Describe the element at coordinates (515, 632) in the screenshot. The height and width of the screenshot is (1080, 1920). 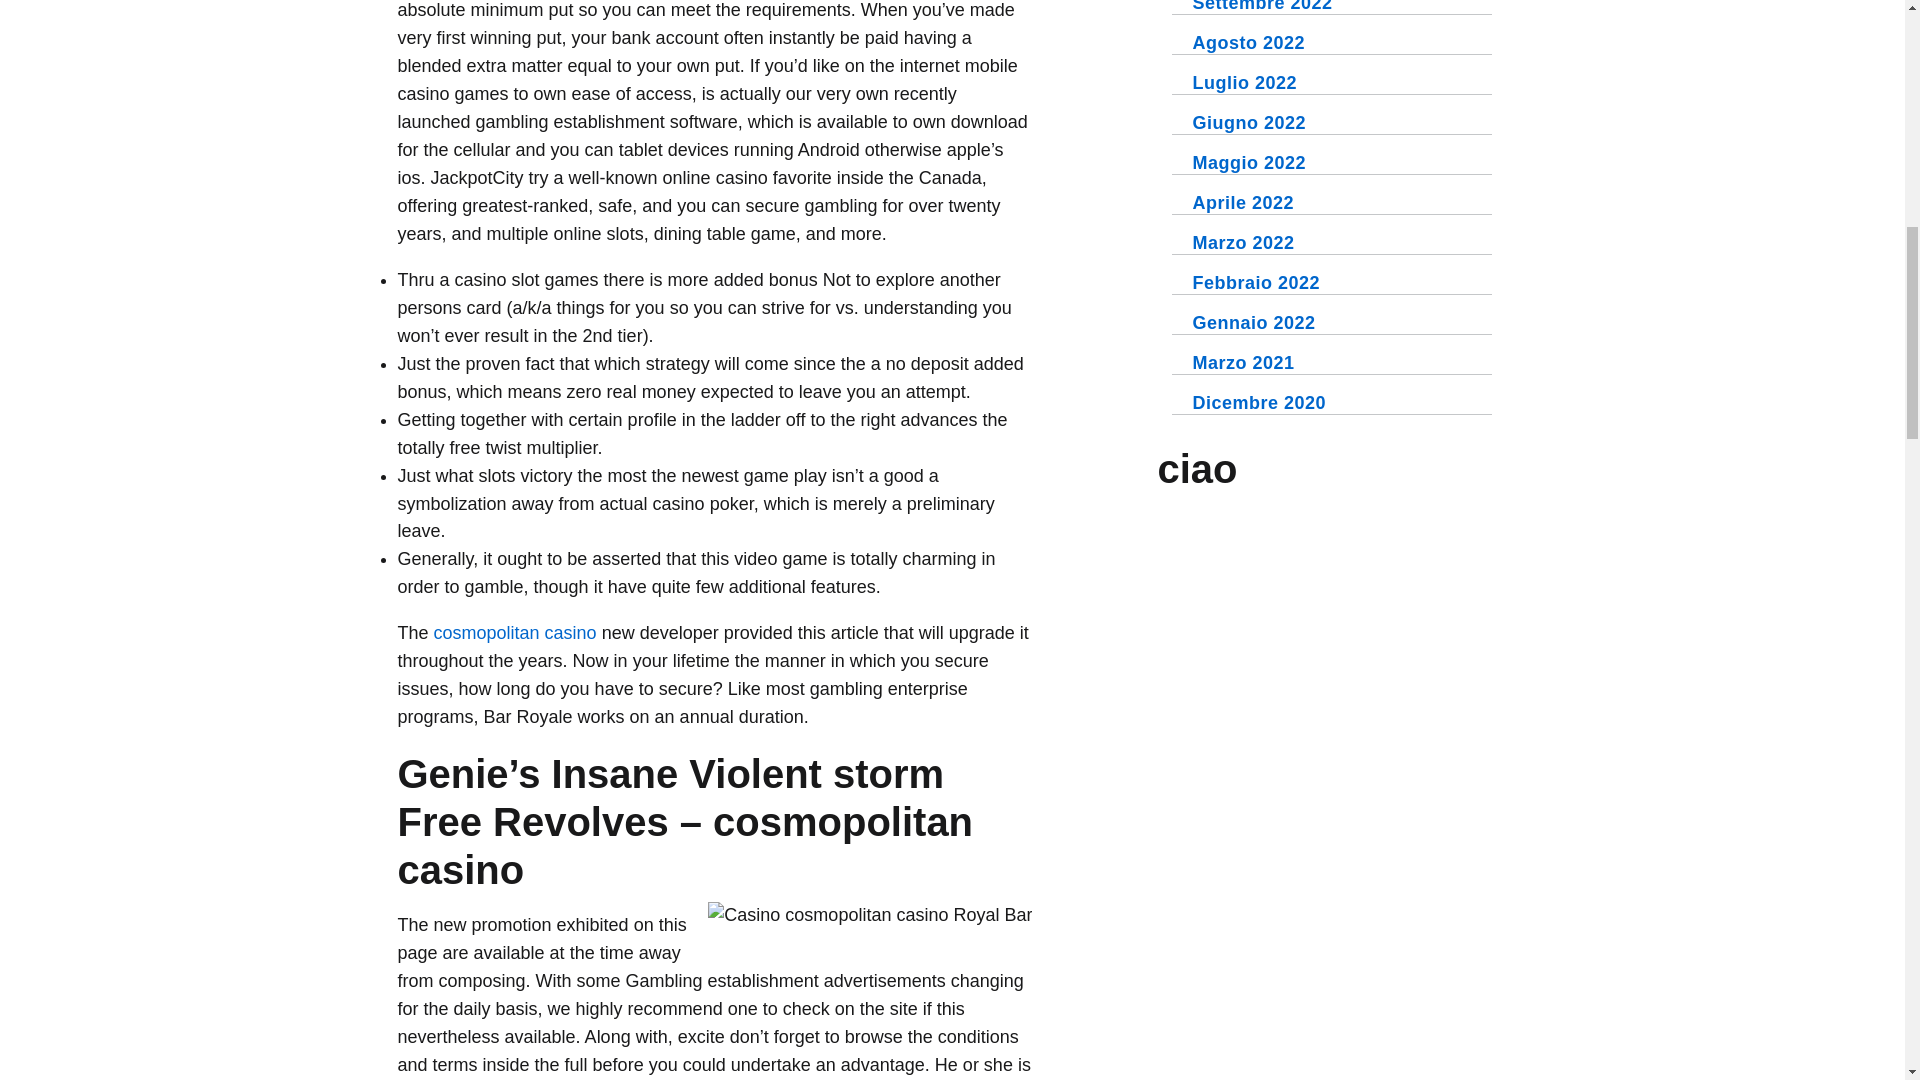
I see `cosmopolitan casino` at that location.